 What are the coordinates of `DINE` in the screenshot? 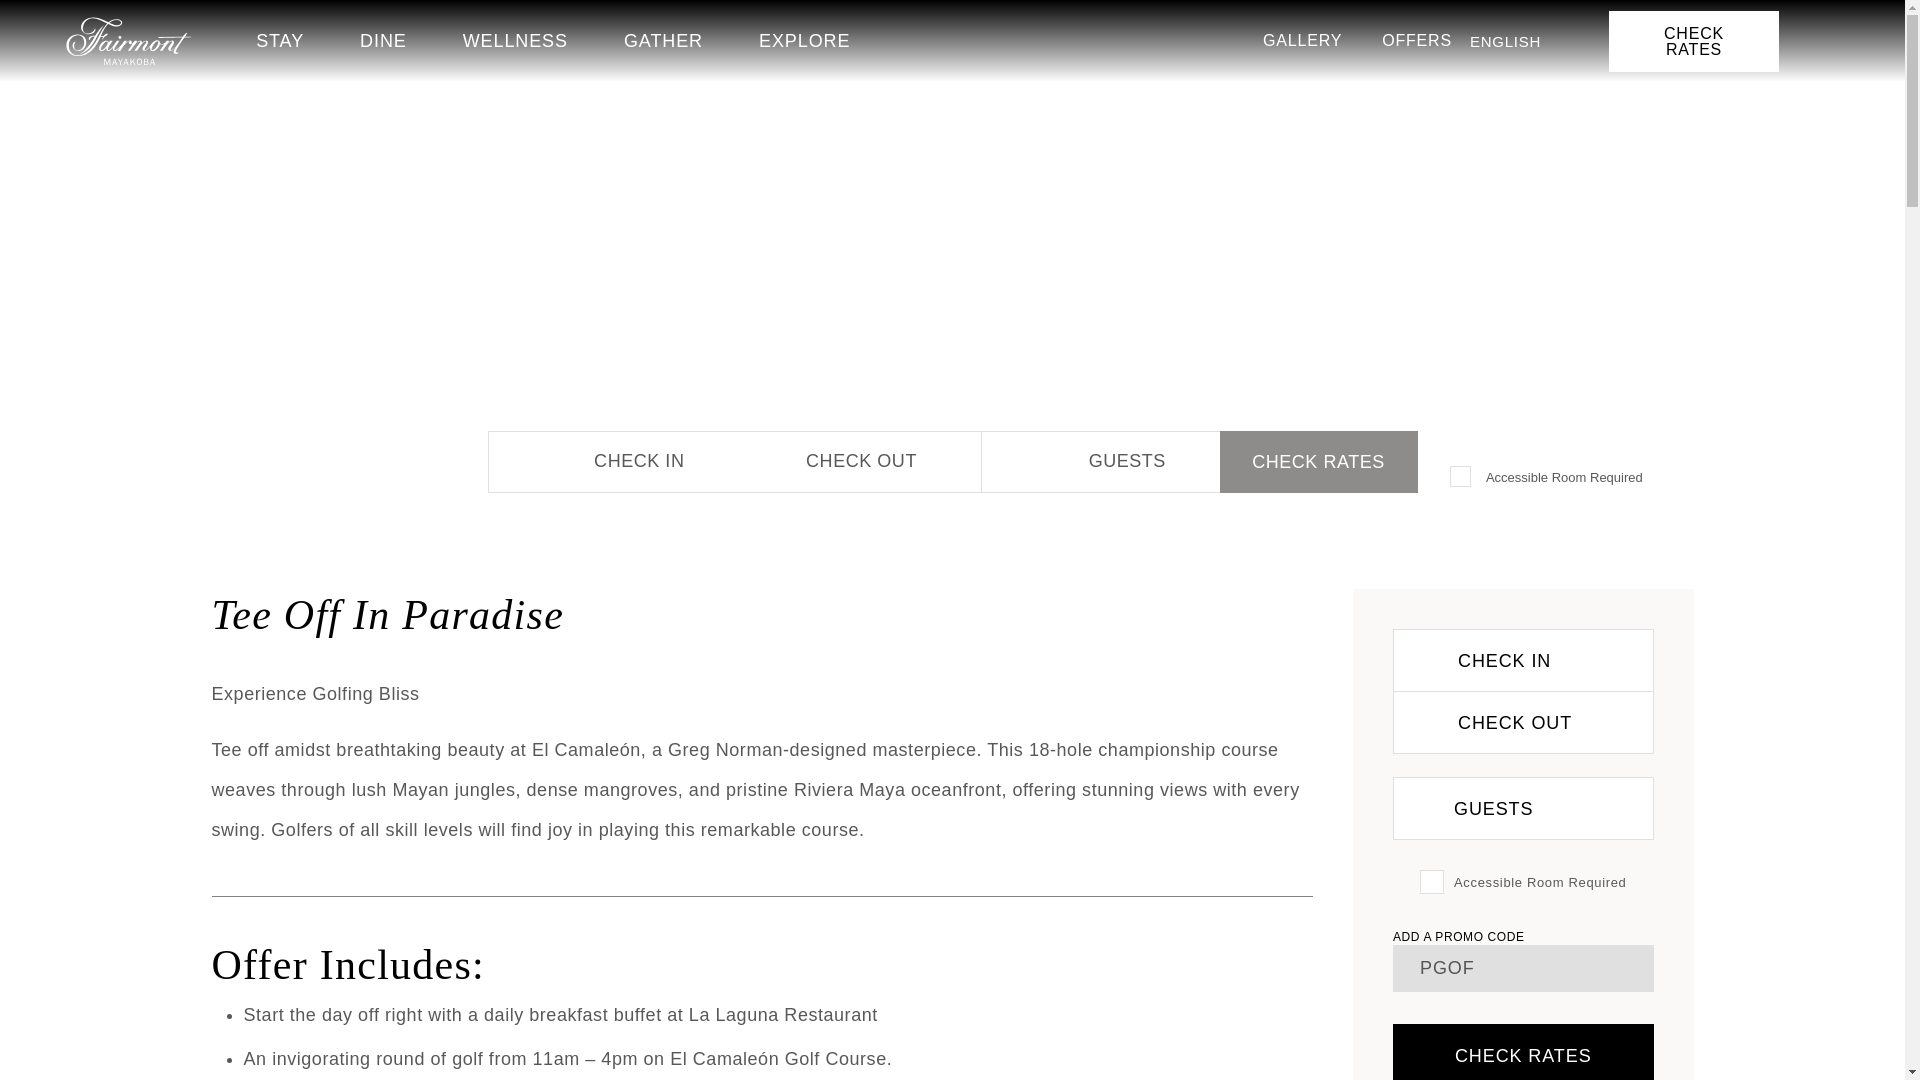 It's located at (384, 40).